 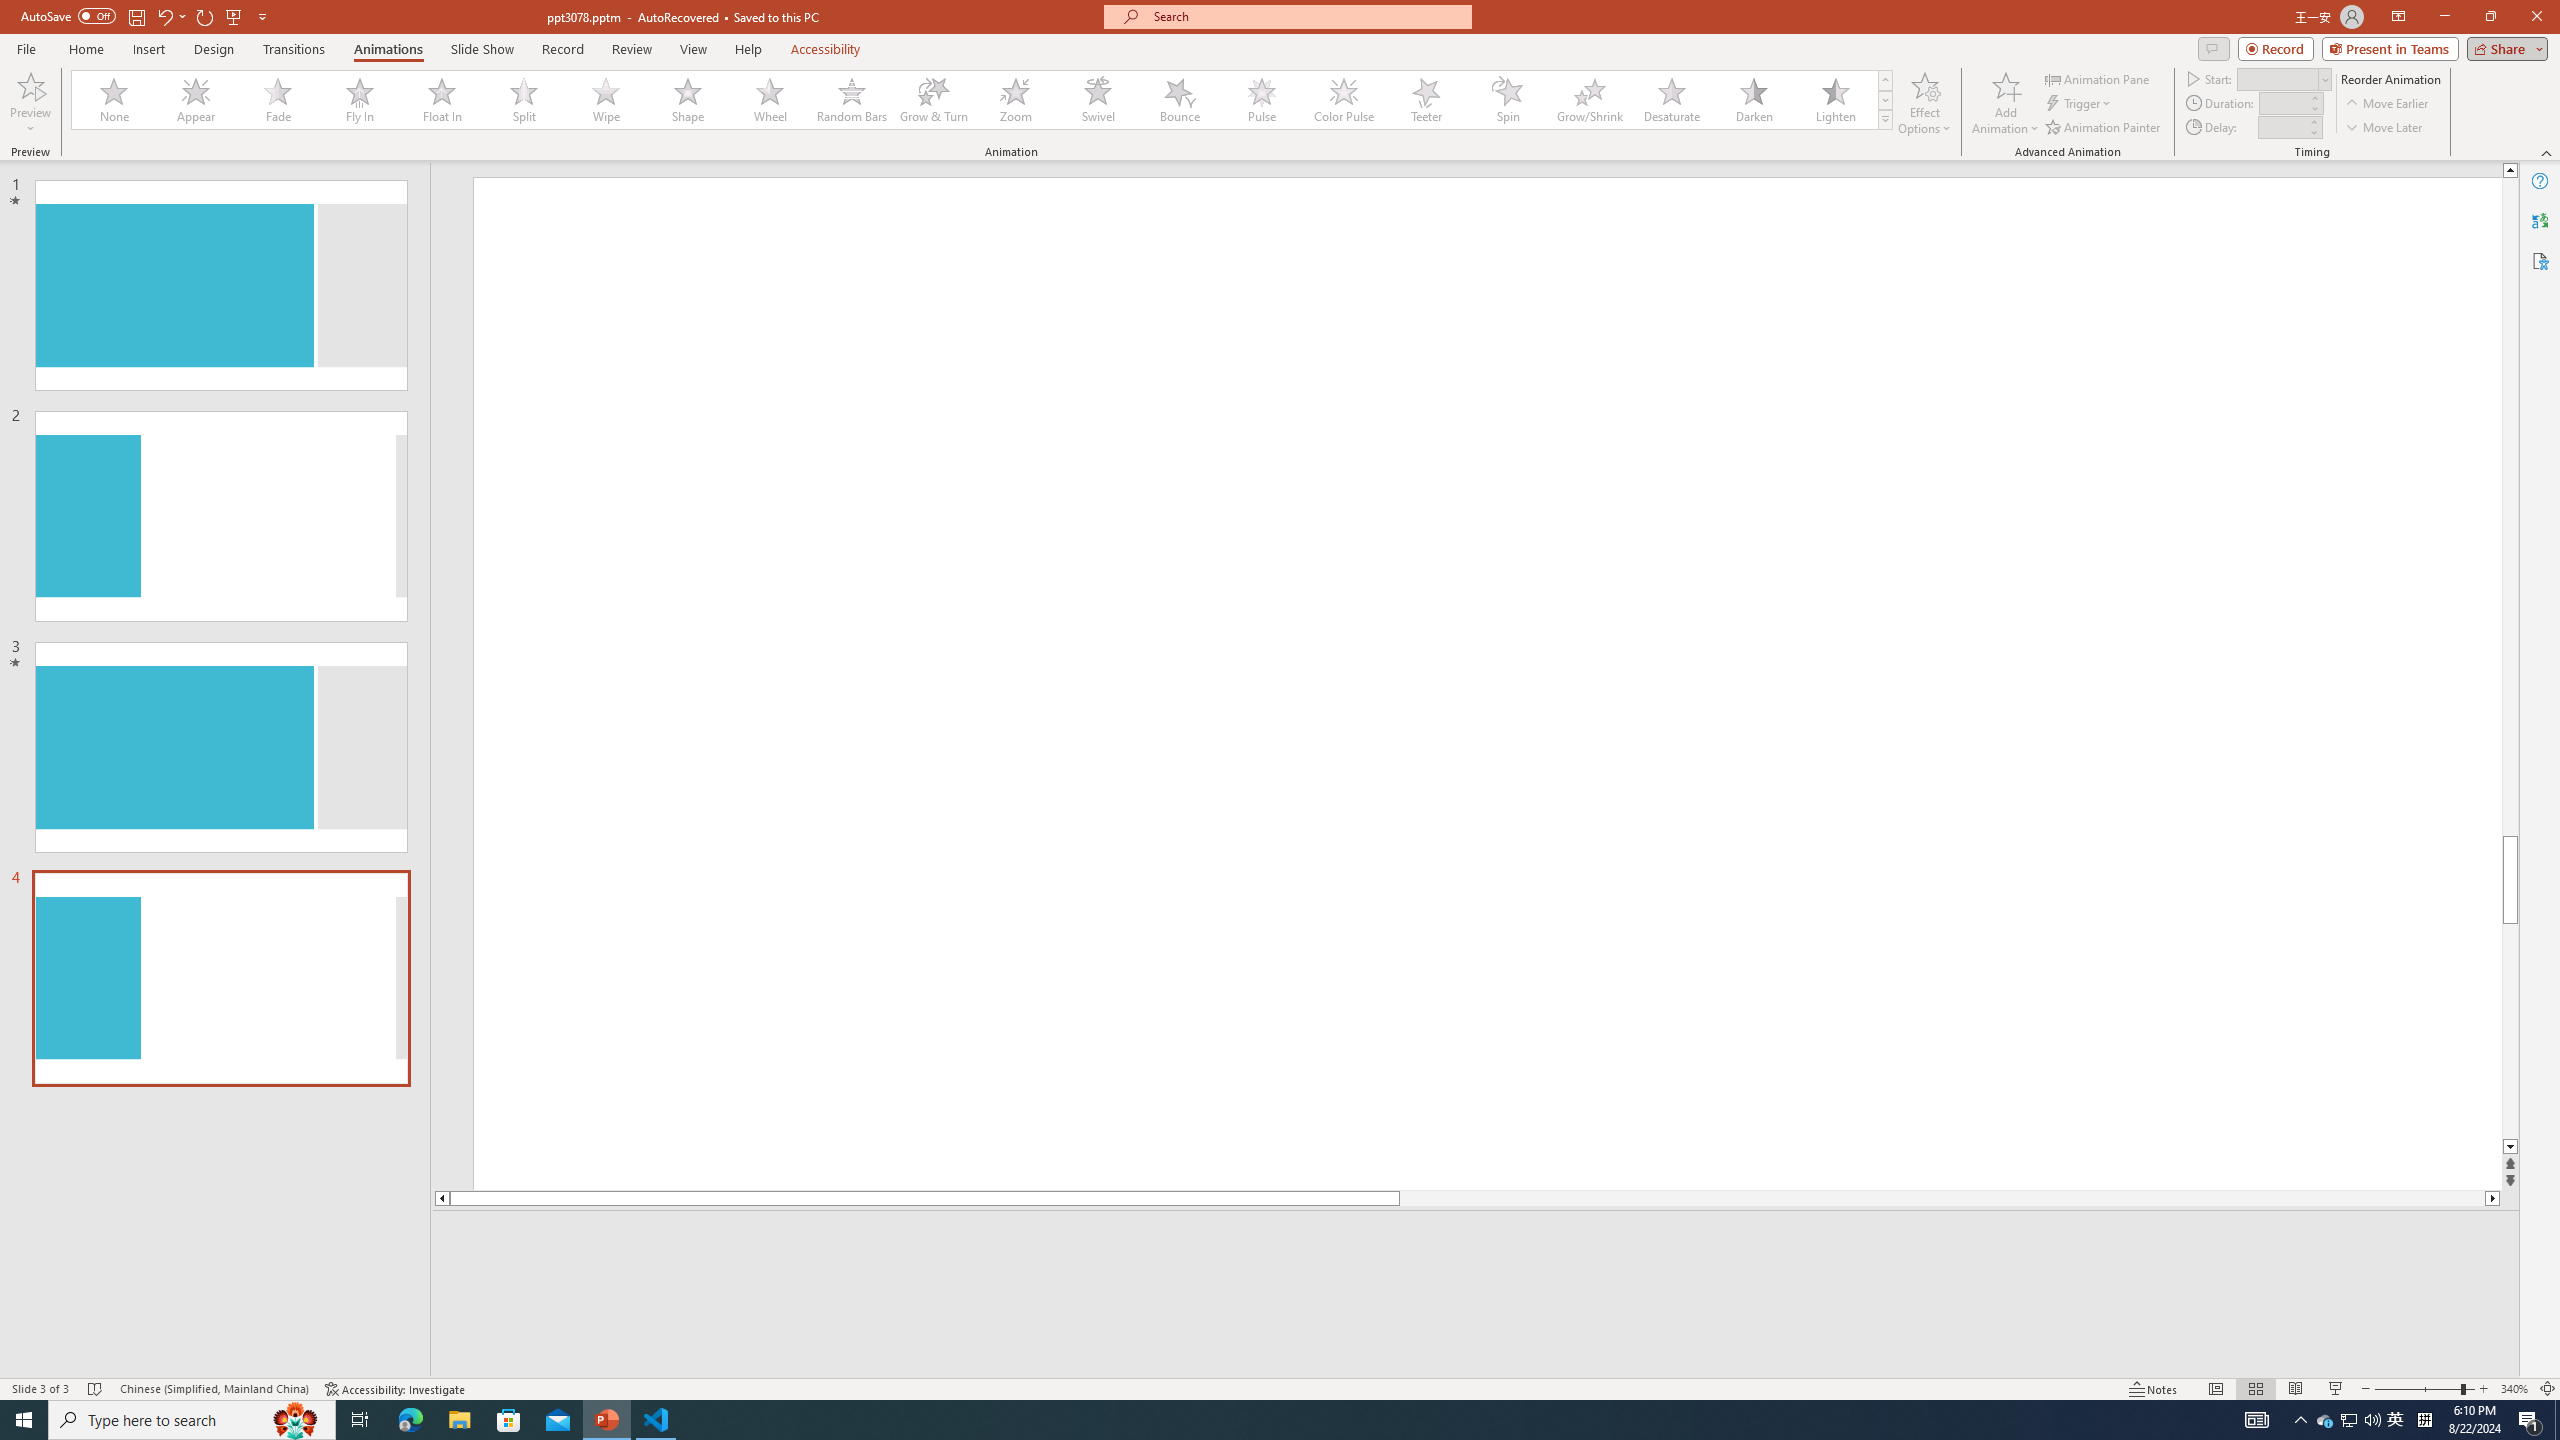 I want to click on AutomationID: AnimationGallery, so click(x=982, y=100).